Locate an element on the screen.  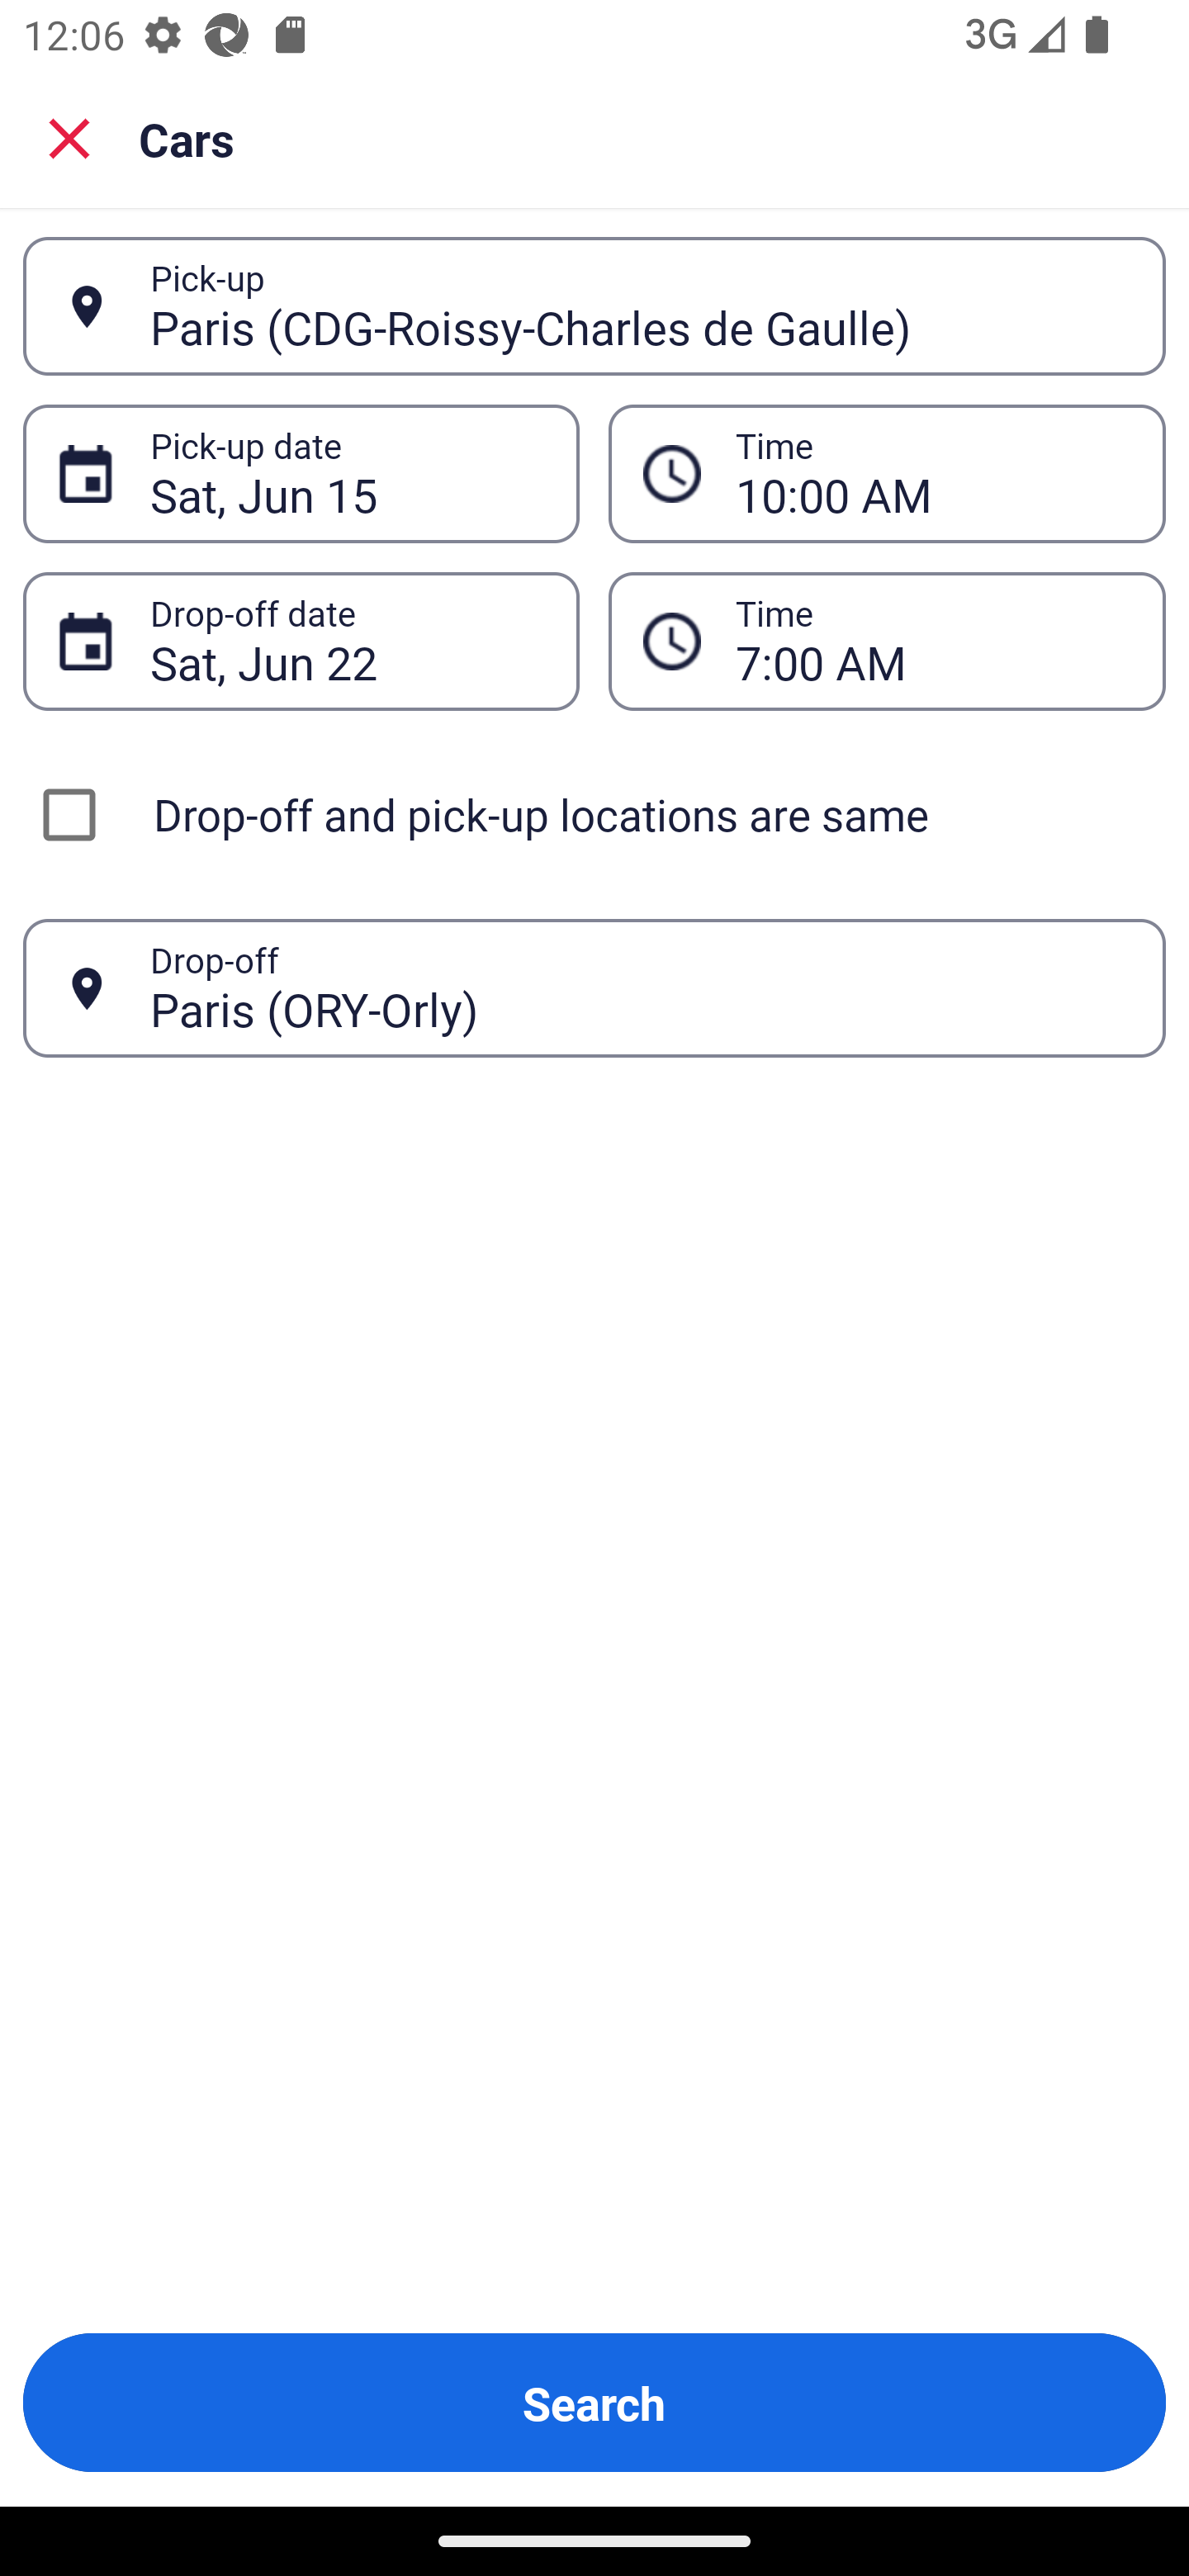
Paris (CDG-Roissy-Charles de Gaulle) is located at coordinates (640, 305).